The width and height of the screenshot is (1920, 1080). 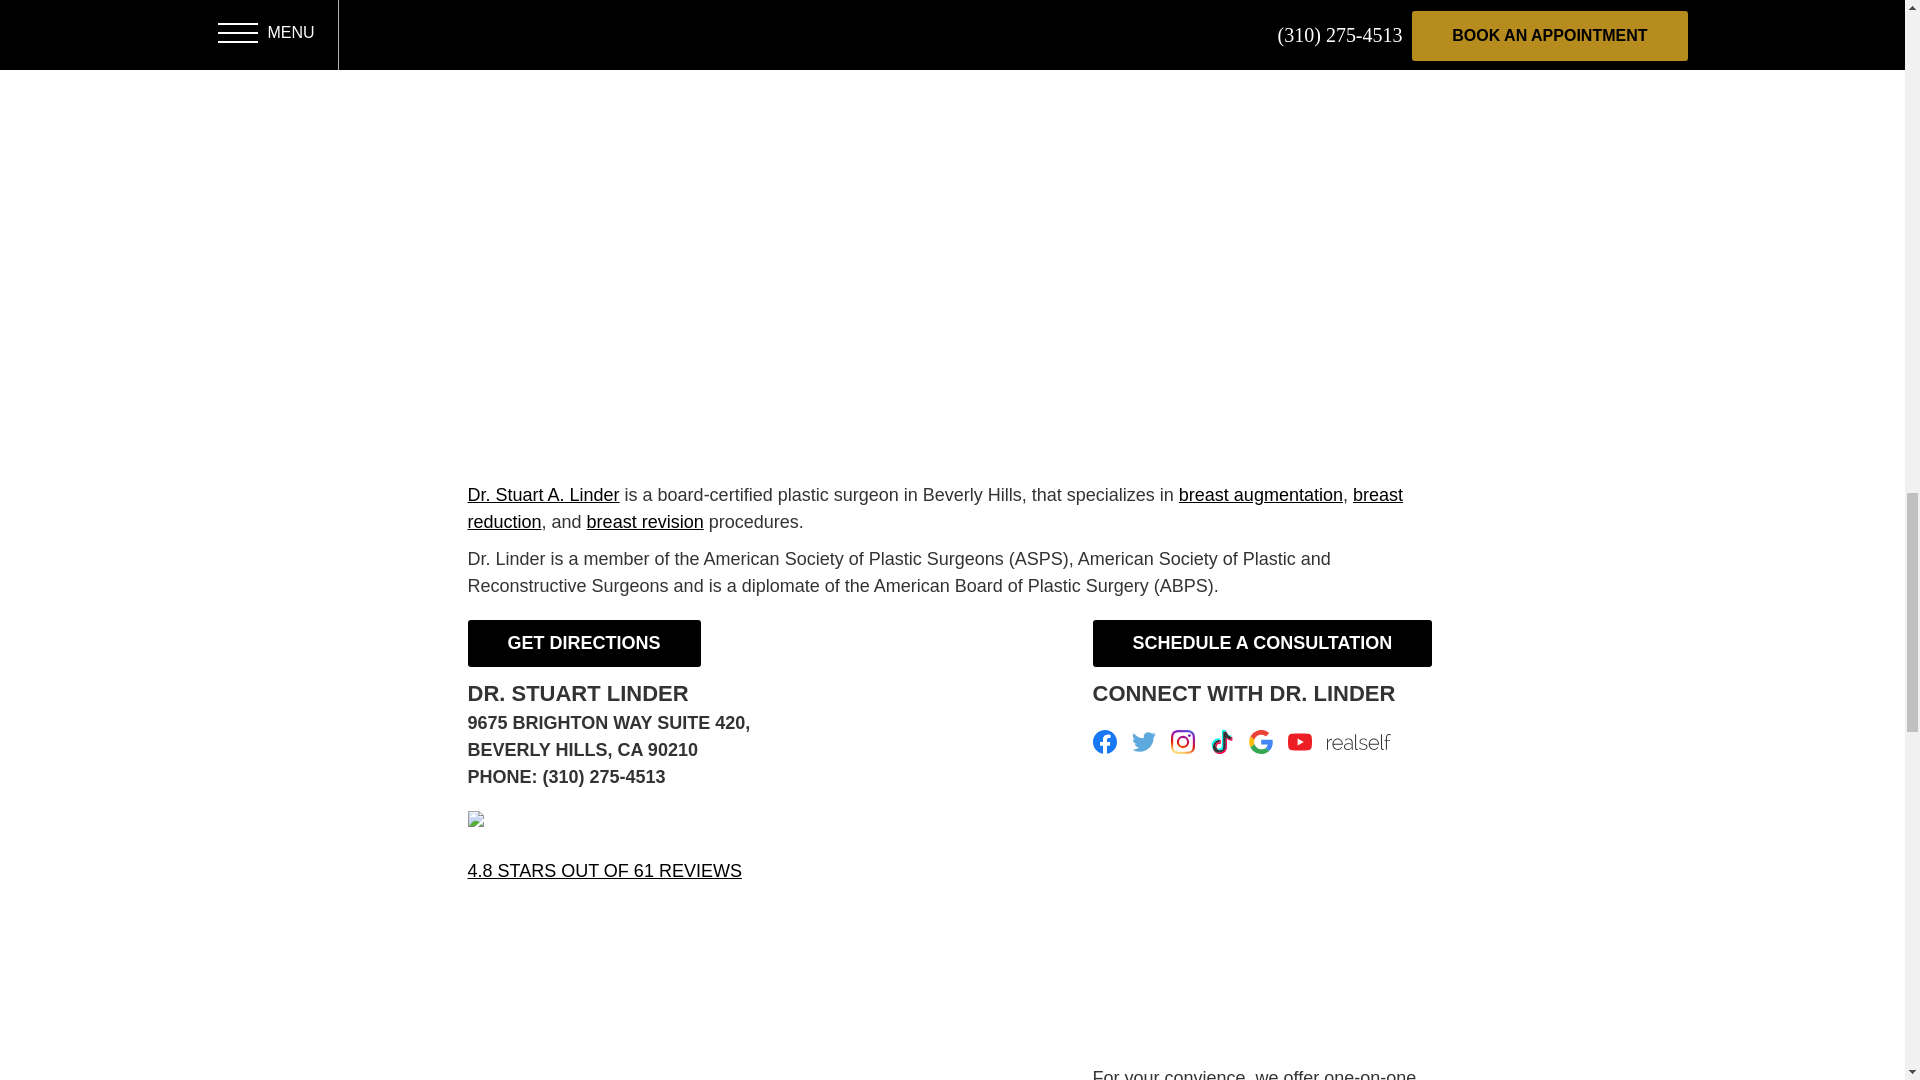 I want to click on YouTube, so click(x=1300, y=742).